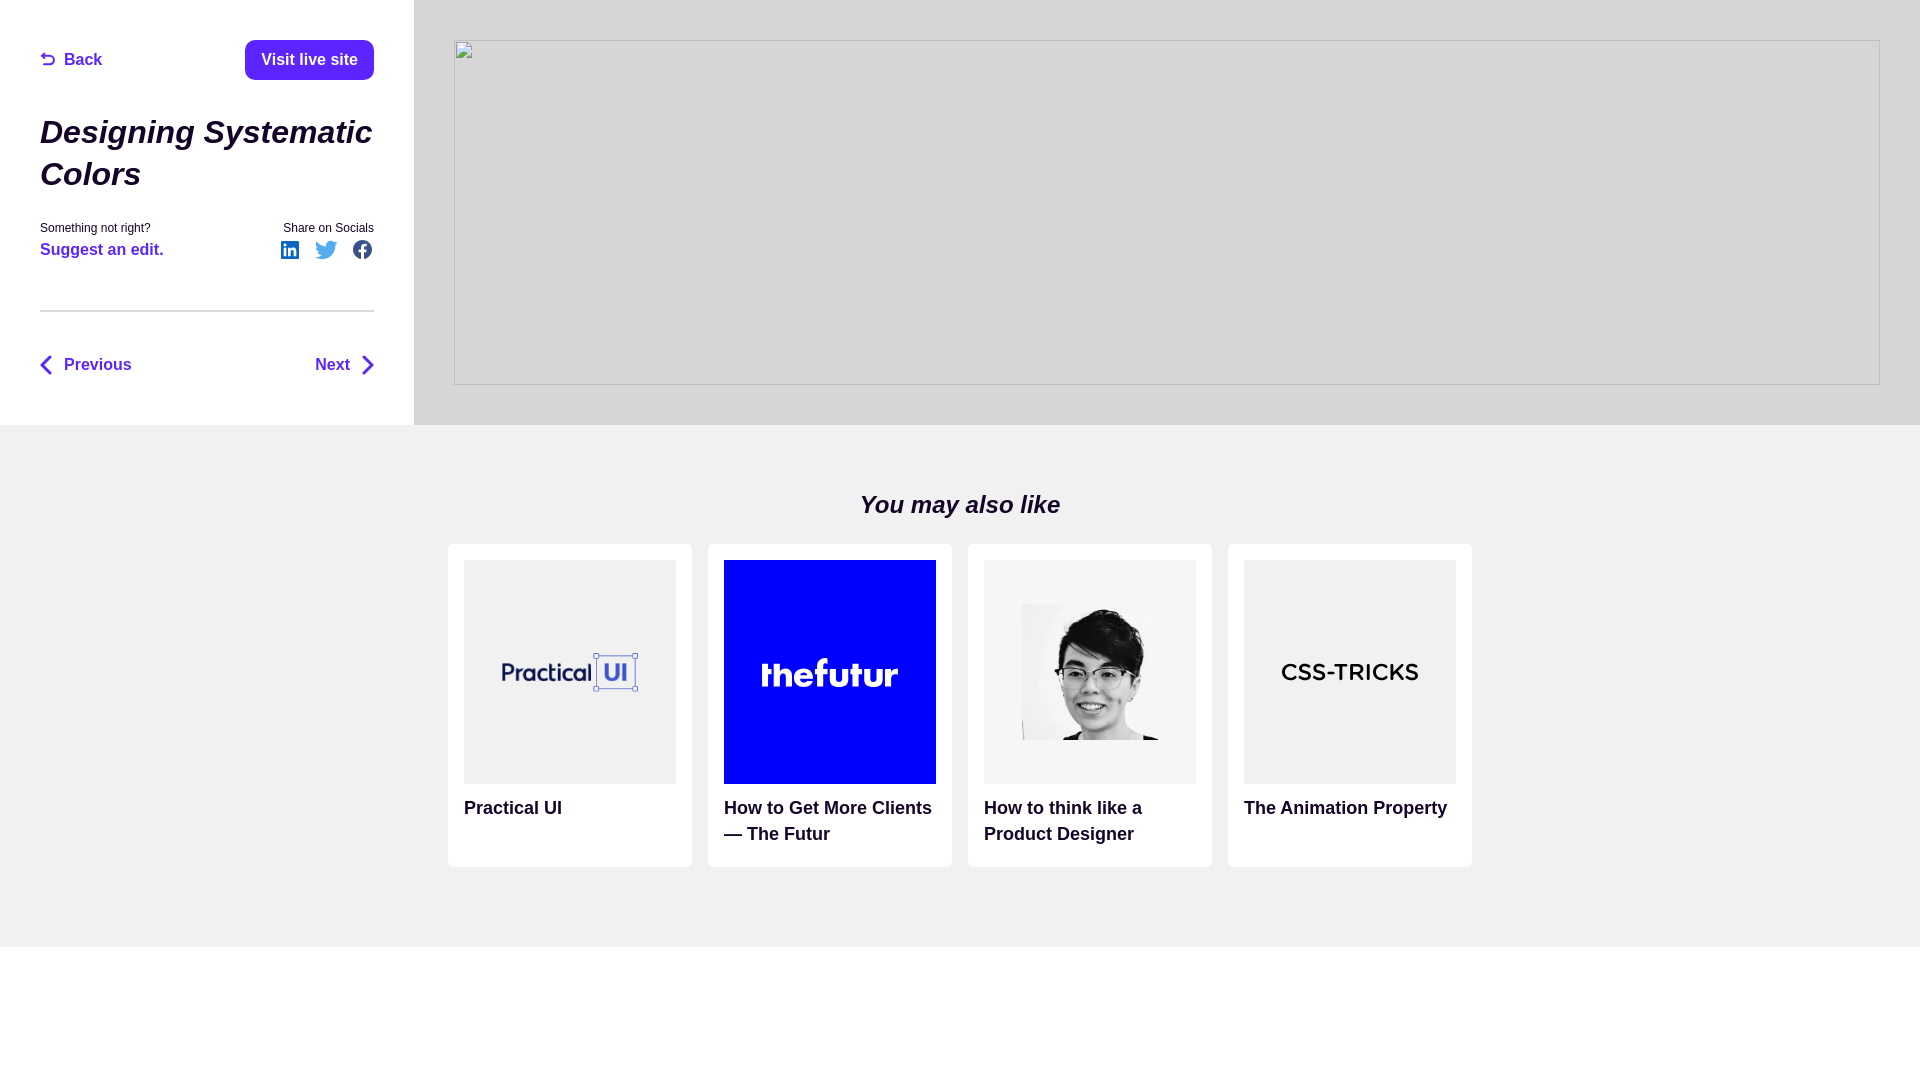 The height and width of the screenshot is (1080, 1920). Describe the element at coordinates (326, 250) in the screenshot. I see `Tweet` at that location.